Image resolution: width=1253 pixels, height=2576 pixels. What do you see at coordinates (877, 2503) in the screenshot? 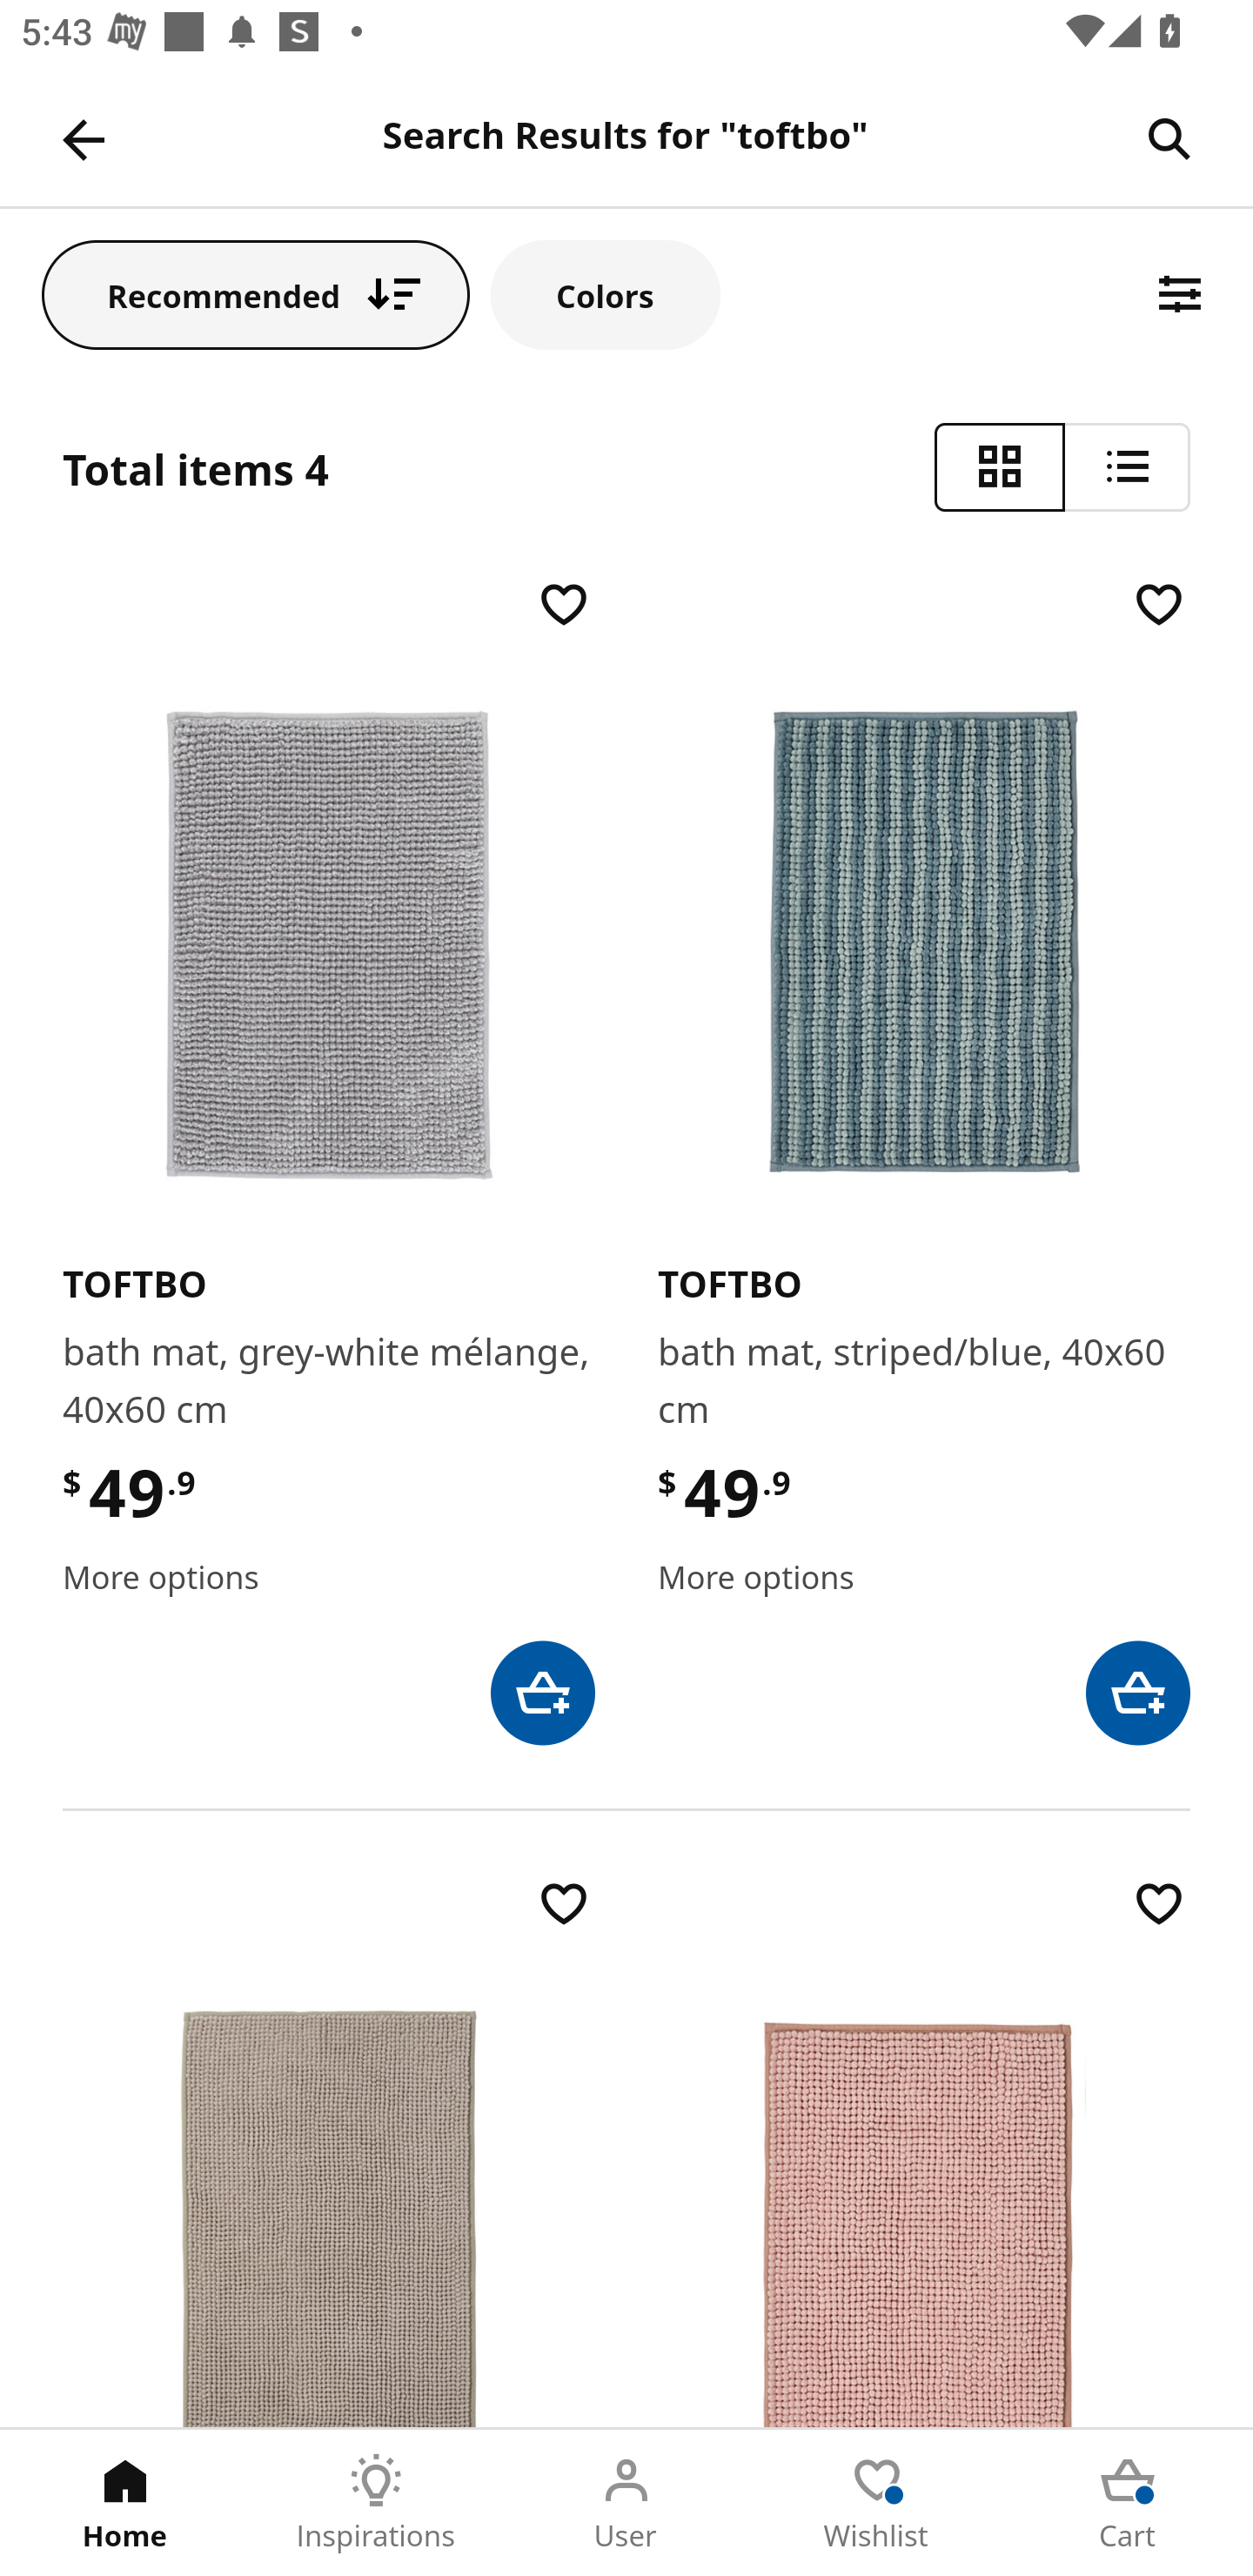
I see `Wishlist
Tab 4 of 5` at bounding box center [877, 2503].